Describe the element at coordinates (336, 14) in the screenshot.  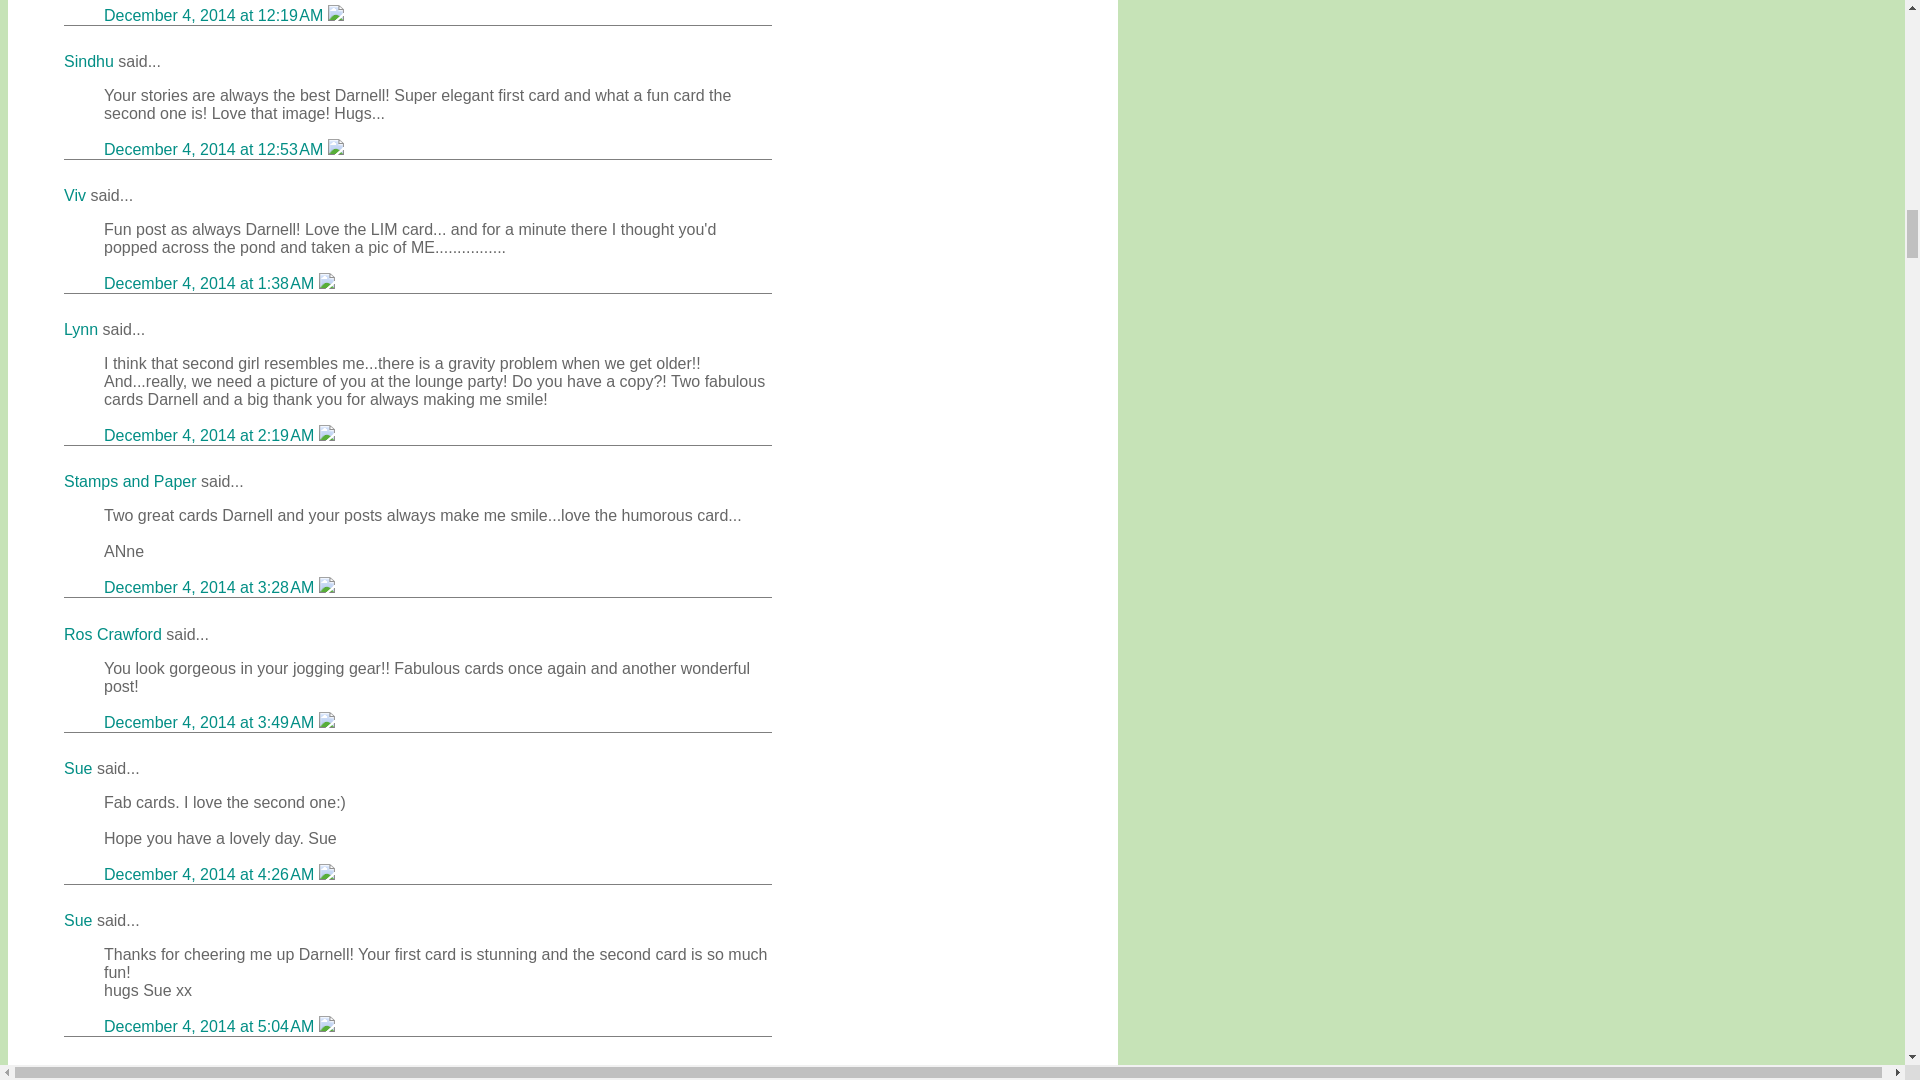
I see `Delete Comment` at that location.